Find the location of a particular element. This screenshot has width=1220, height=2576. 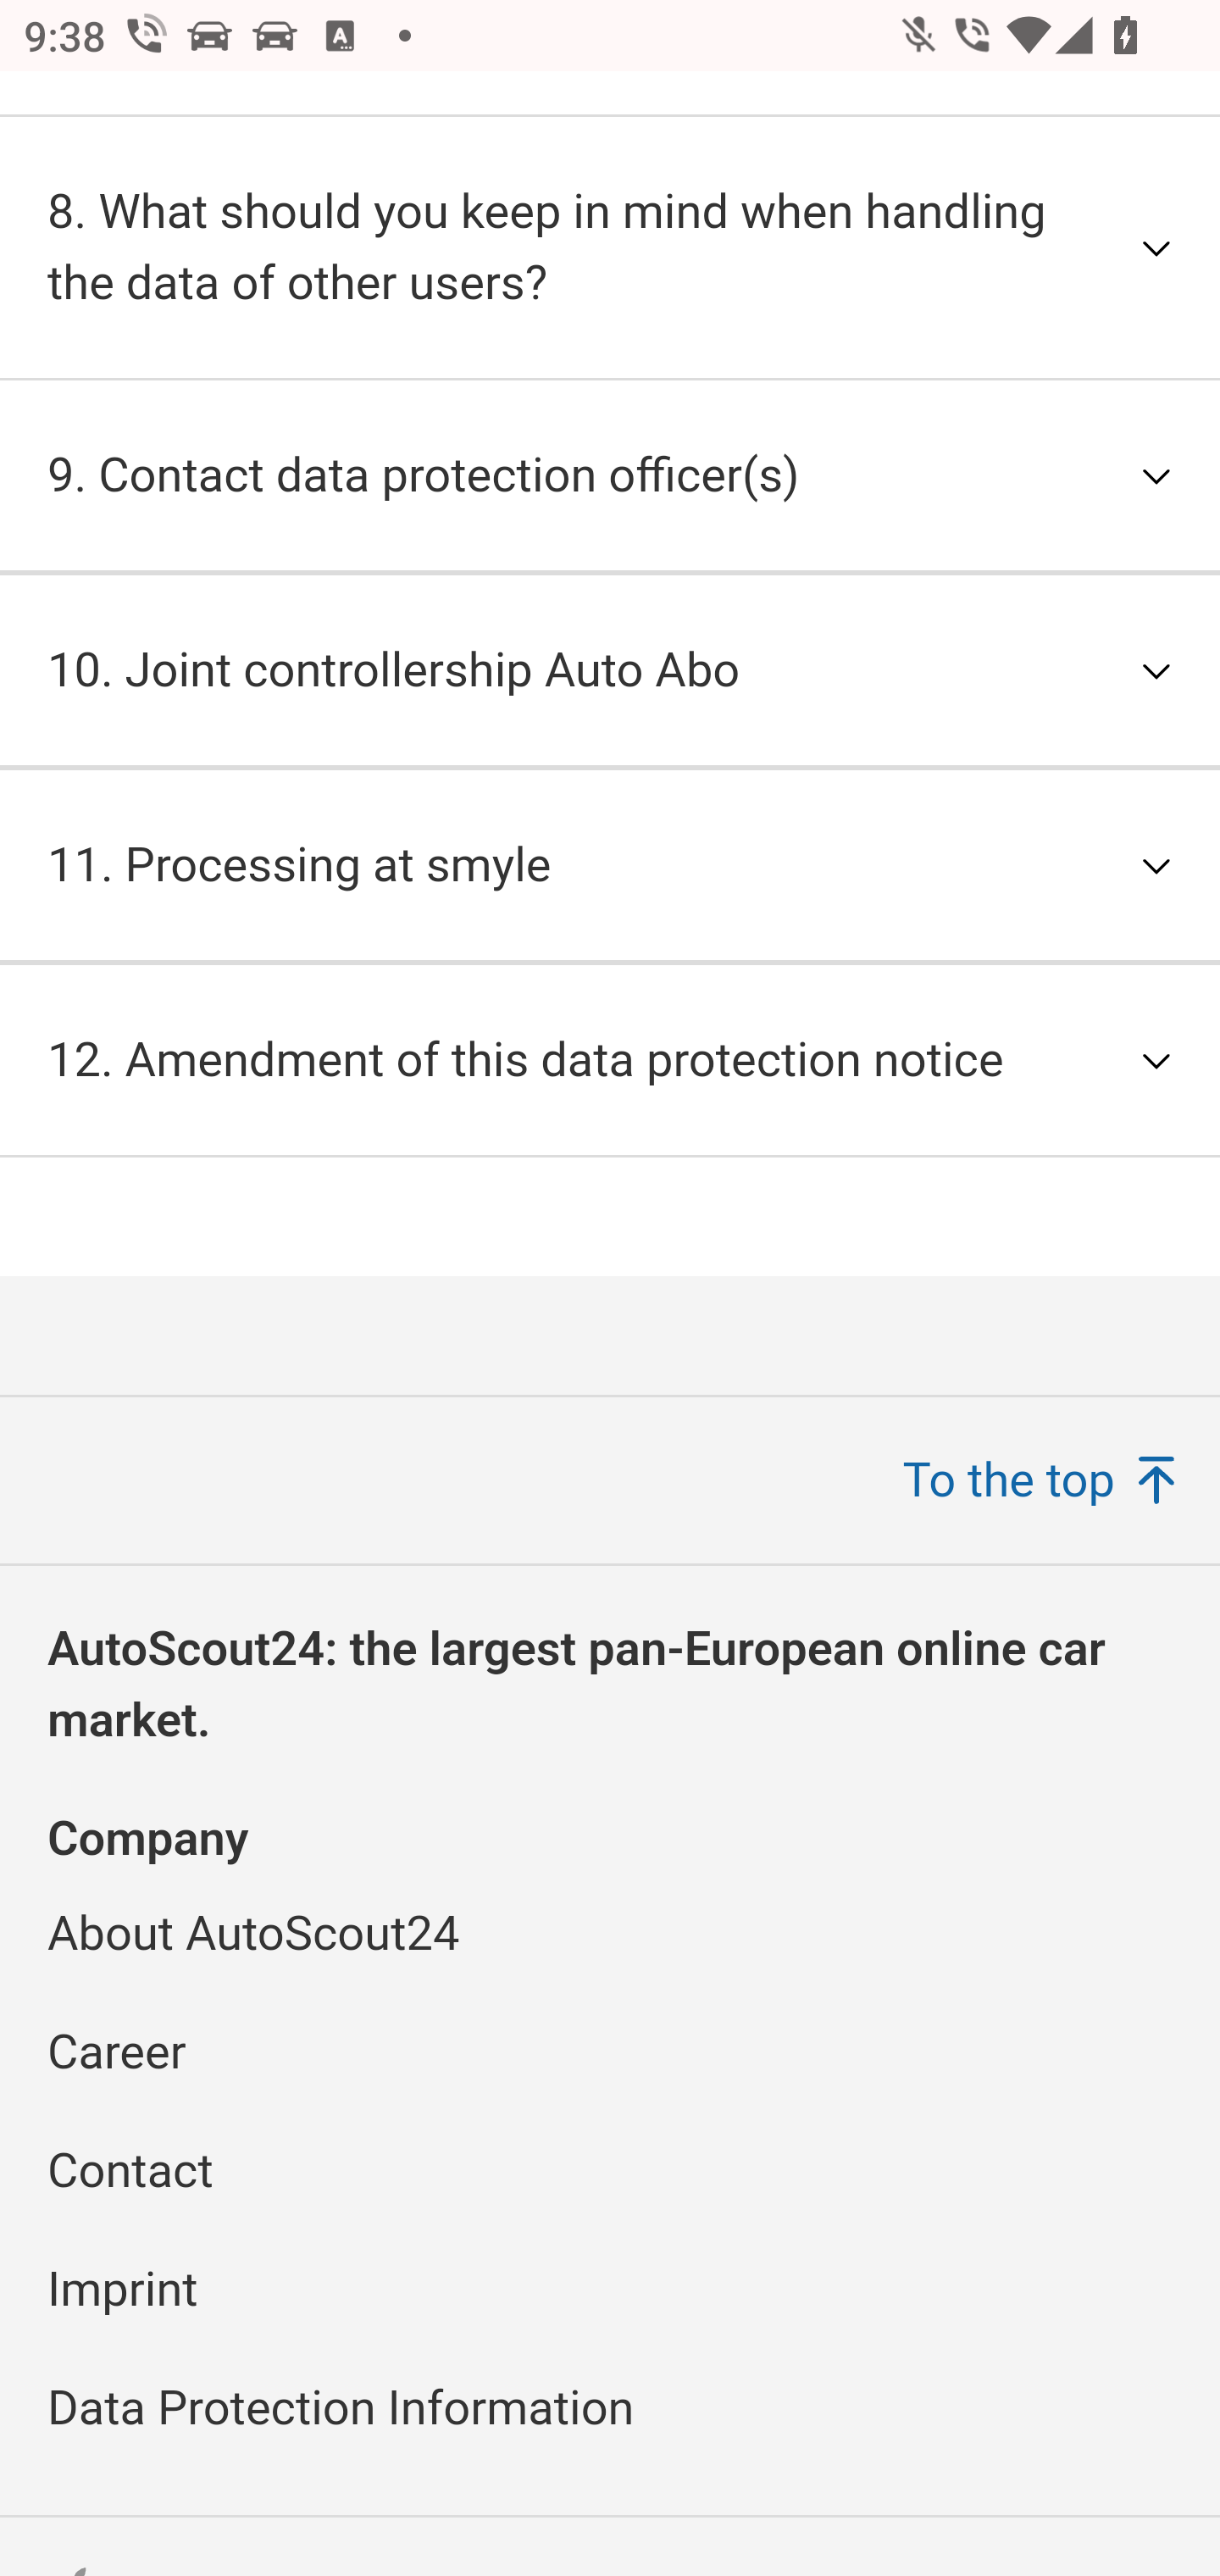

About AutoScout24 is located at coordinates (254, 1933).